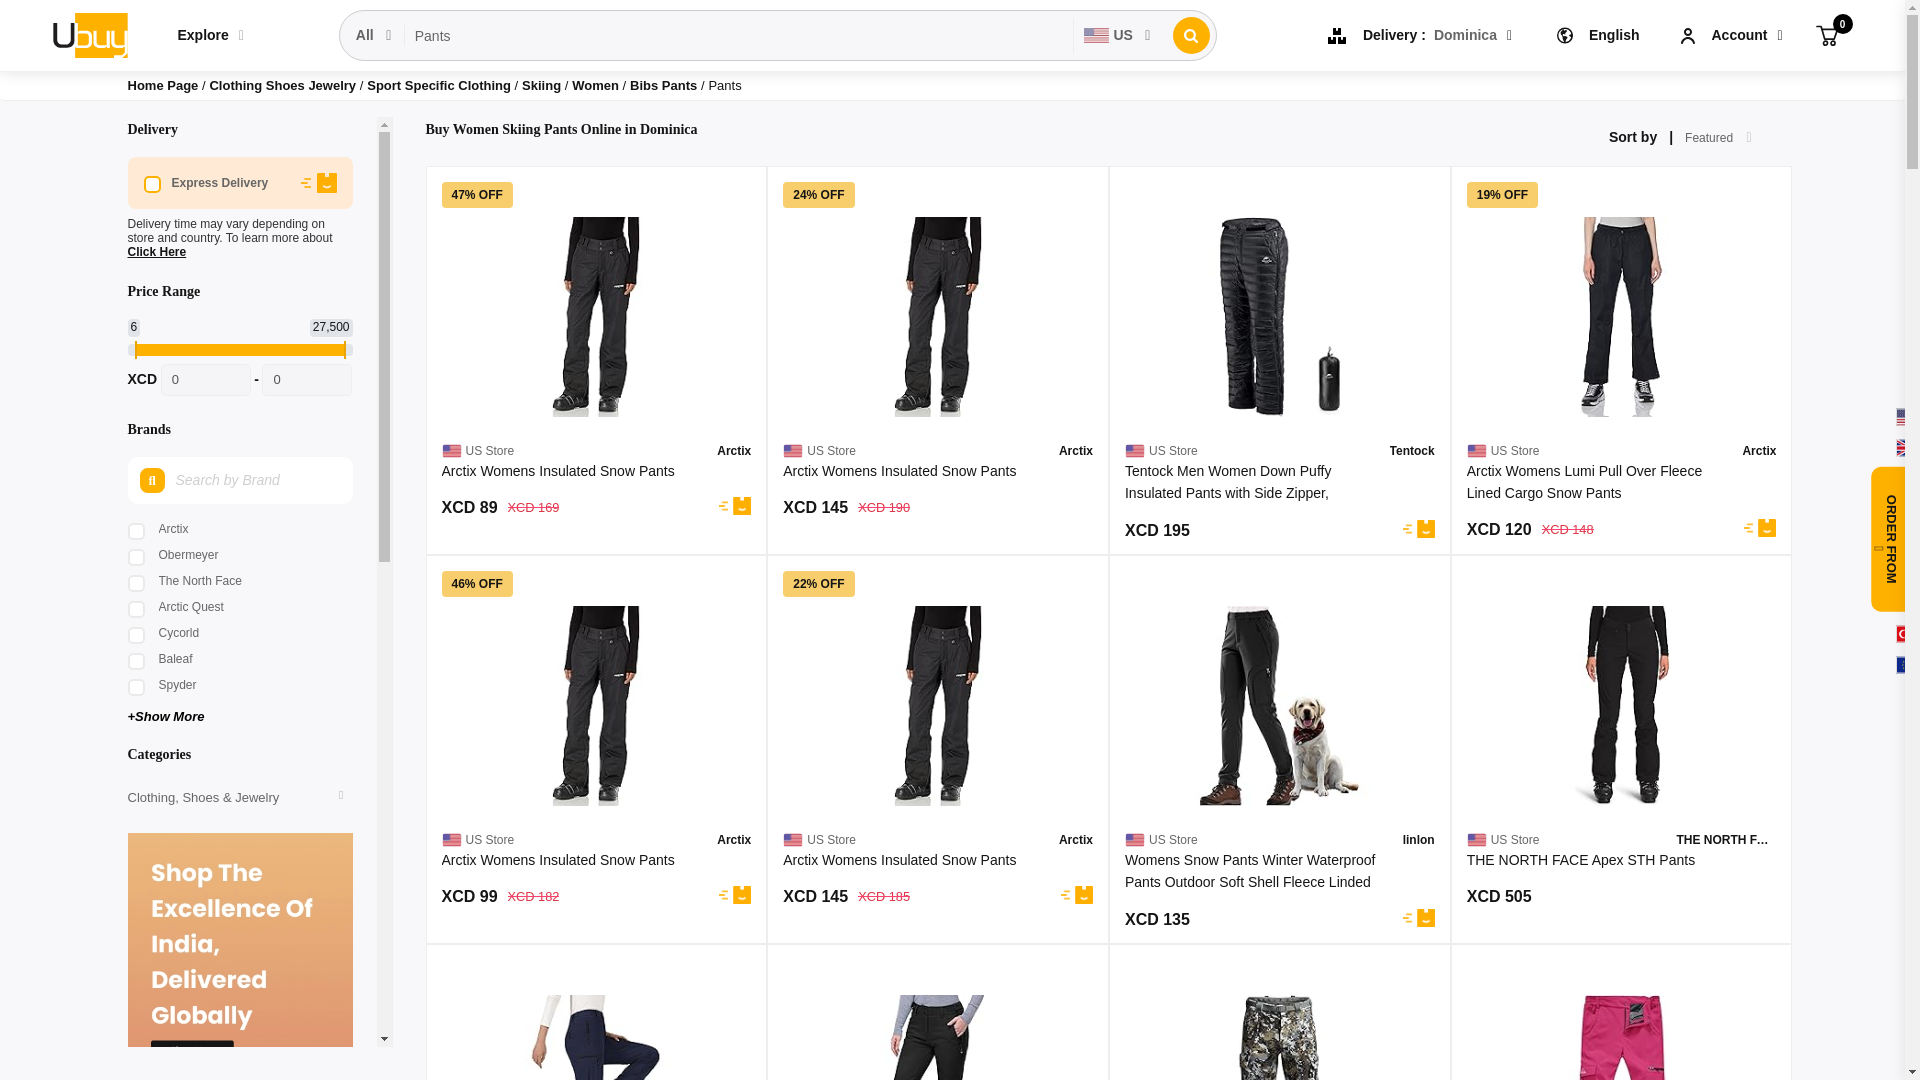  What do you see at coordinates (88, 34) in the screenshot?
I see `Ubuy` at bounding box center [88, 34].